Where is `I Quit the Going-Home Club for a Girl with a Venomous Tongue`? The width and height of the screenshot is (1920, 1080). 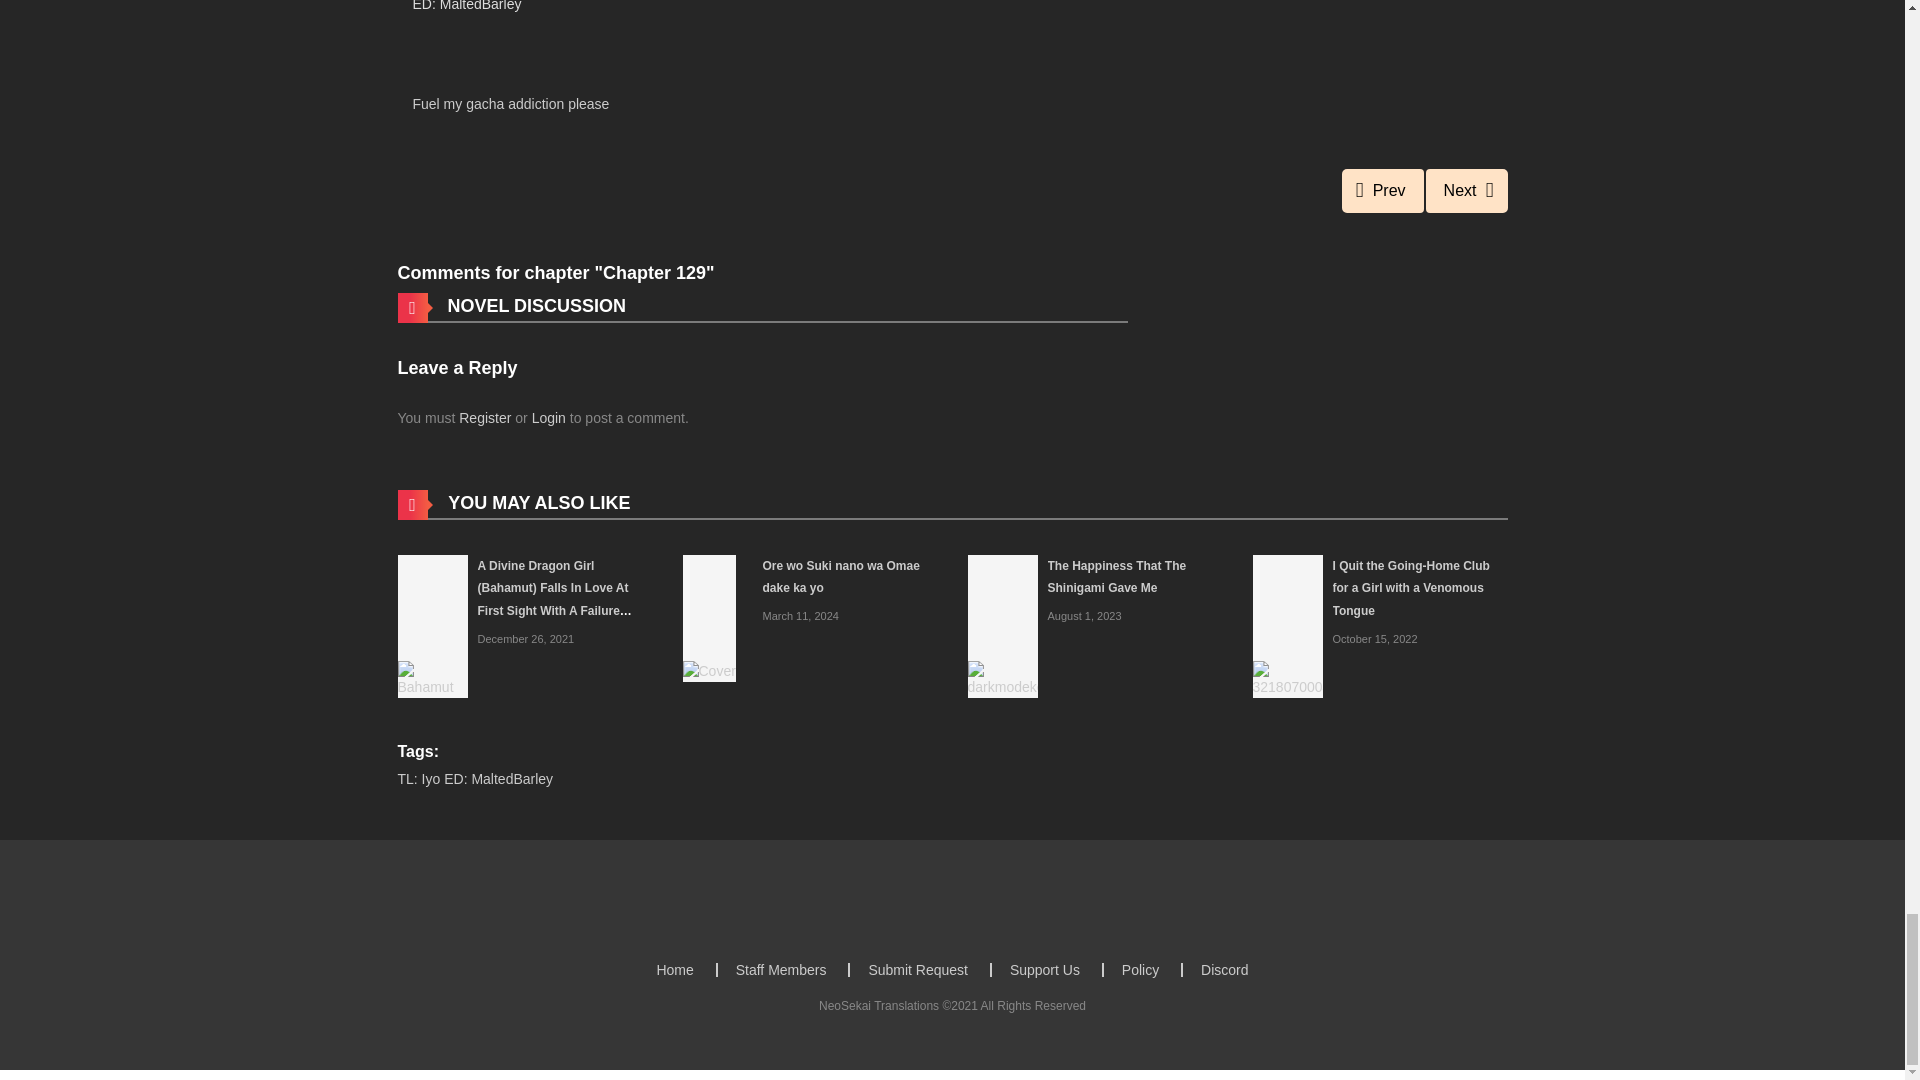 I Quit the Going-Home Club for a Girl with a Venomous Tongue is located at coordinates (1410, 588).